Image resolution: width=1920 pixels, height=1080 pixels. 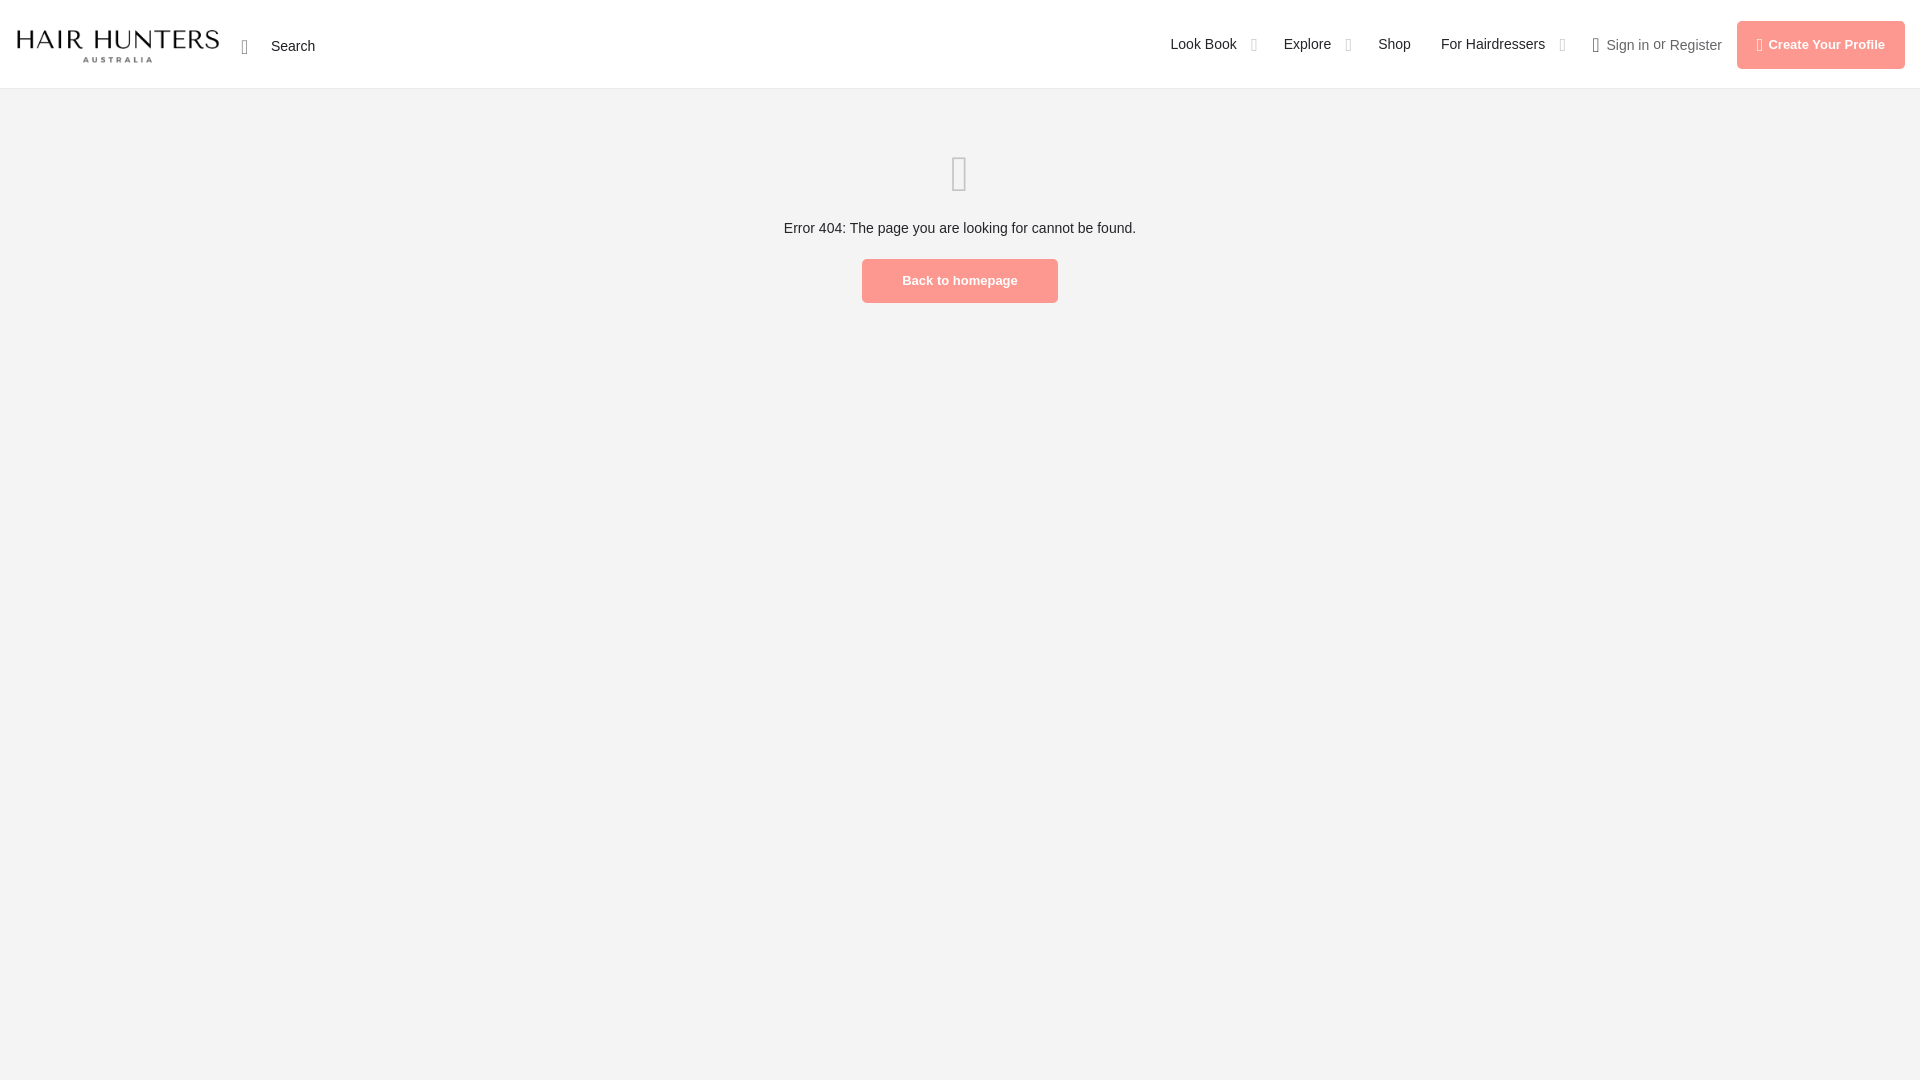 I want to click on For Hairdressers, so click(x=1493, y=44).